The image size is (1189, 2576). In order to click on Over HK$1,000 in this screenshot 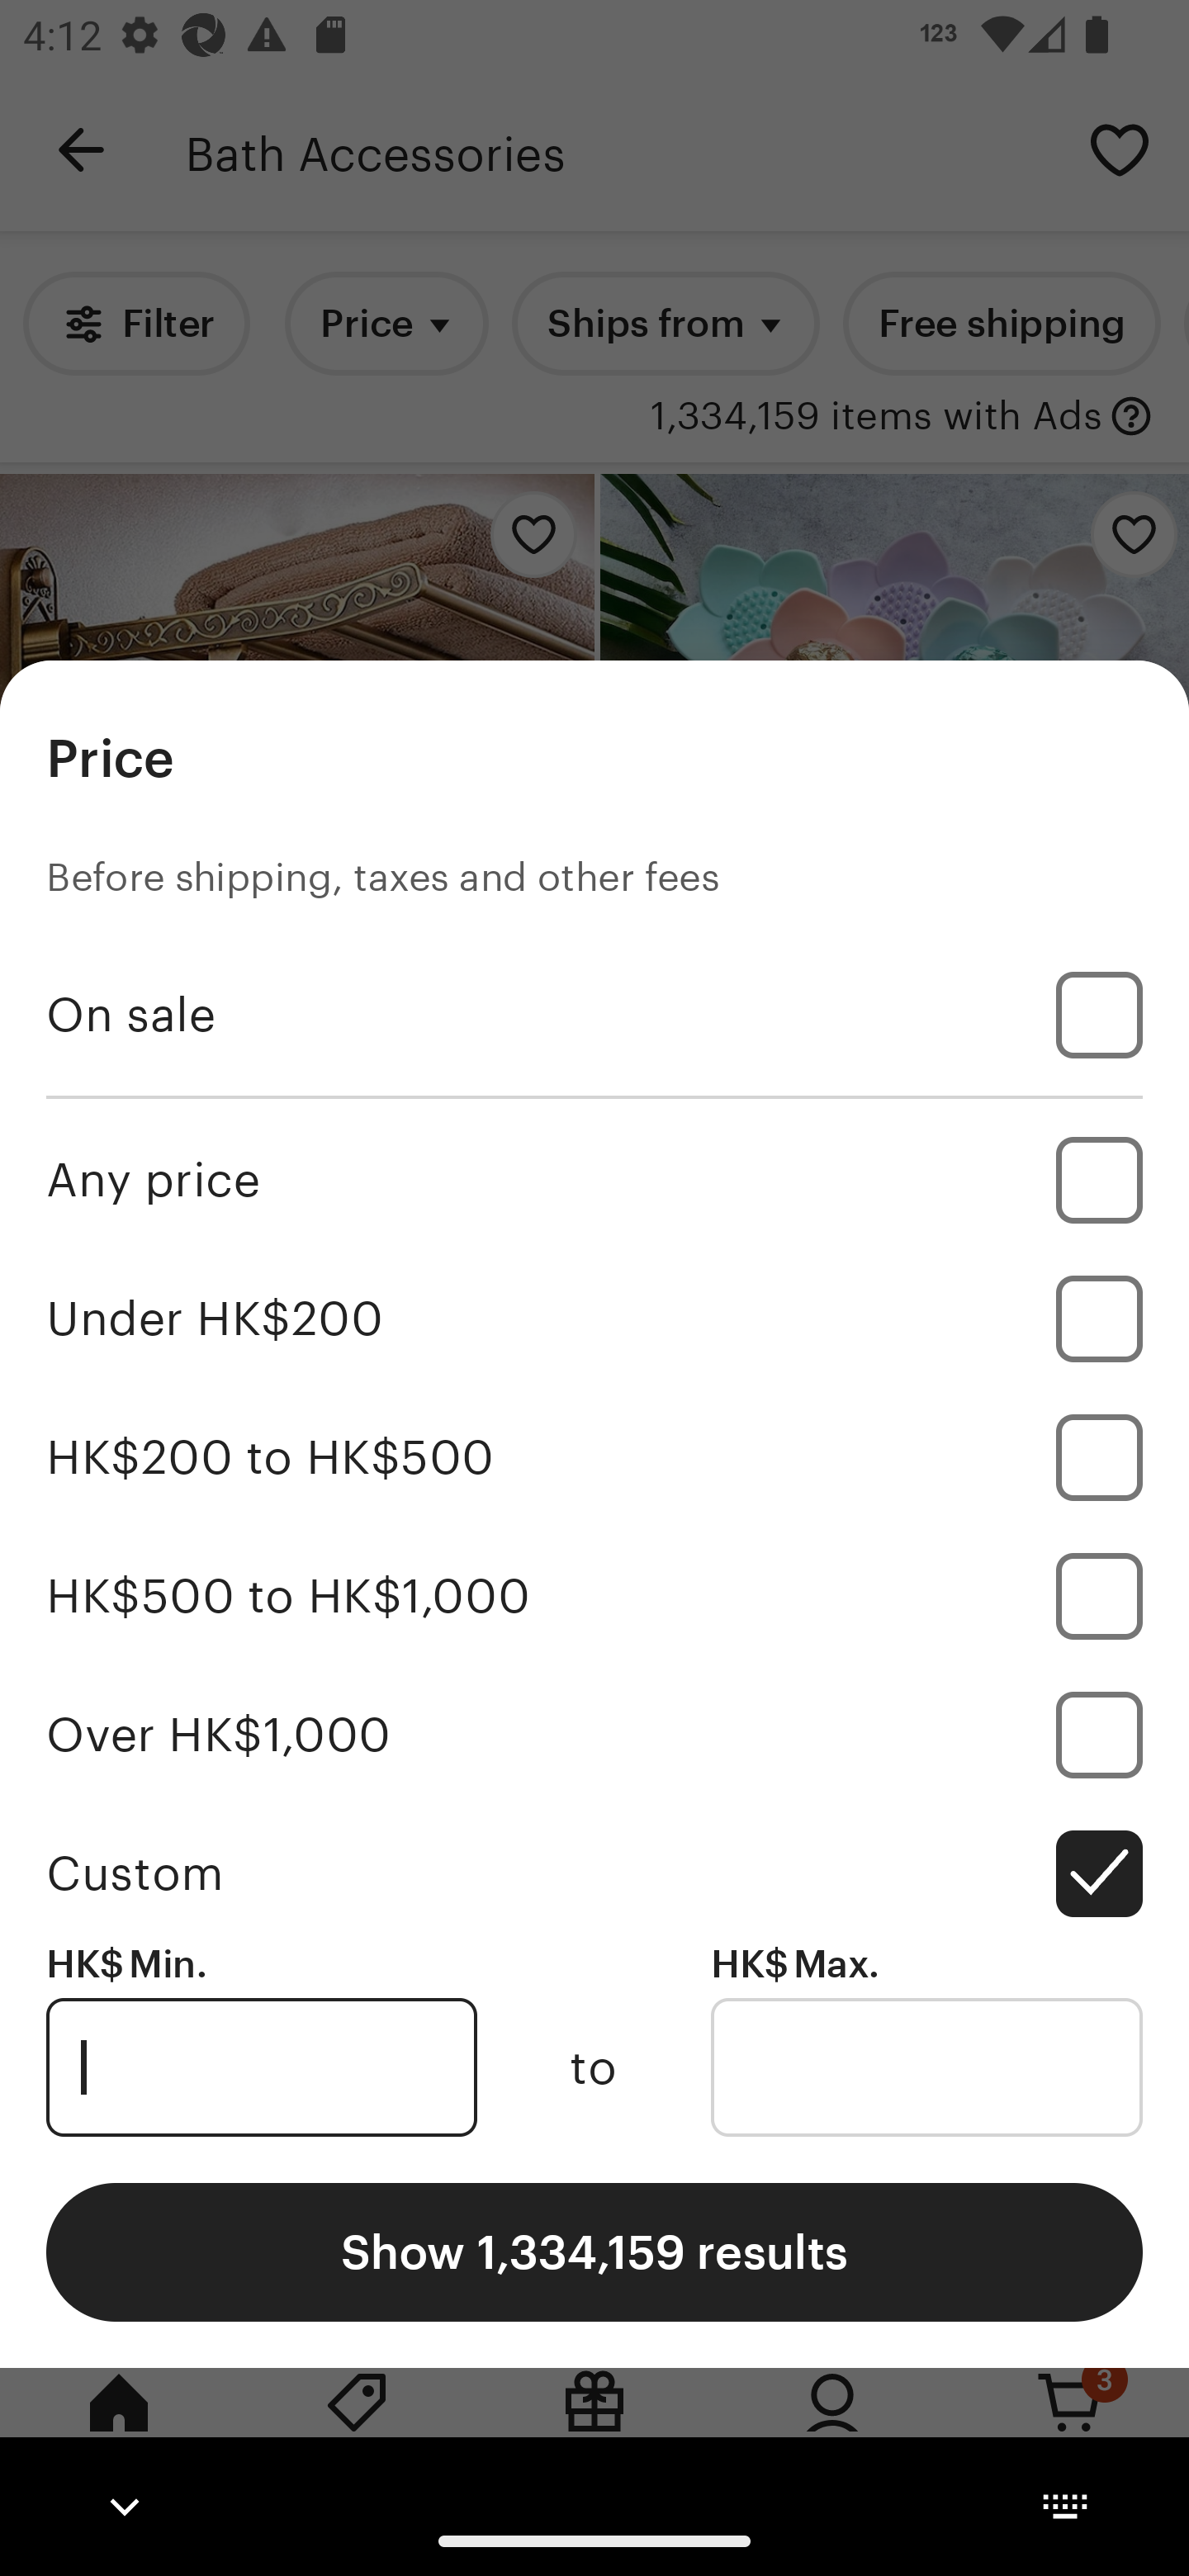, I will do `click(594, 1734)`.